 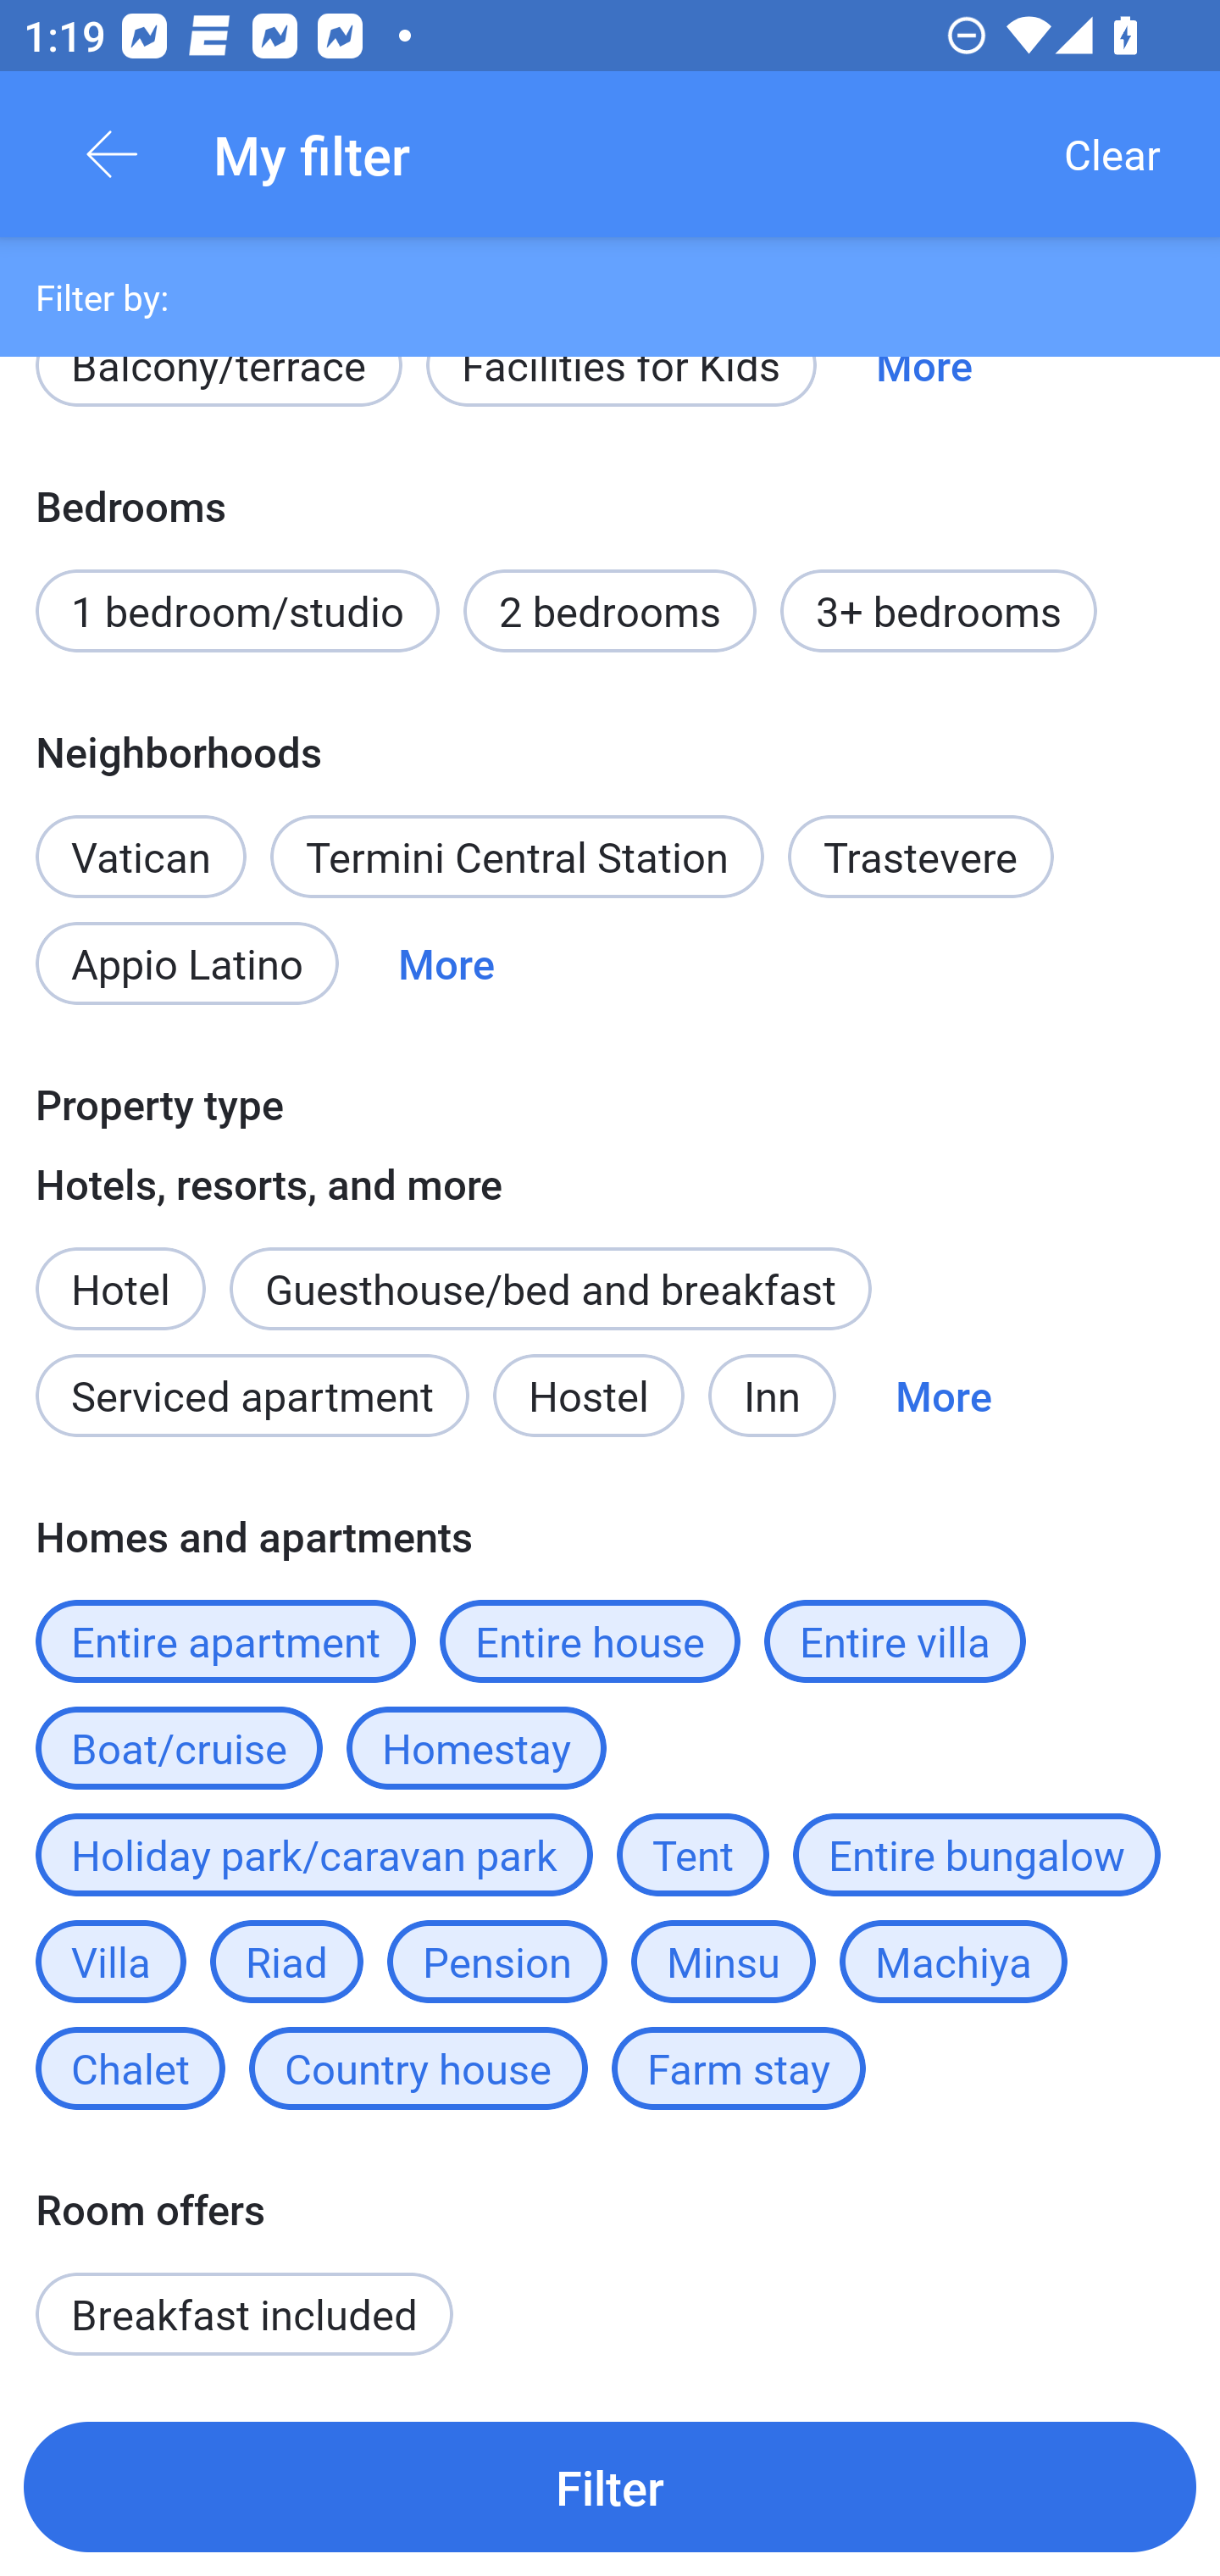 I want to click on Guesthouse/bed and breakfast, so click(x=551, y=1289).